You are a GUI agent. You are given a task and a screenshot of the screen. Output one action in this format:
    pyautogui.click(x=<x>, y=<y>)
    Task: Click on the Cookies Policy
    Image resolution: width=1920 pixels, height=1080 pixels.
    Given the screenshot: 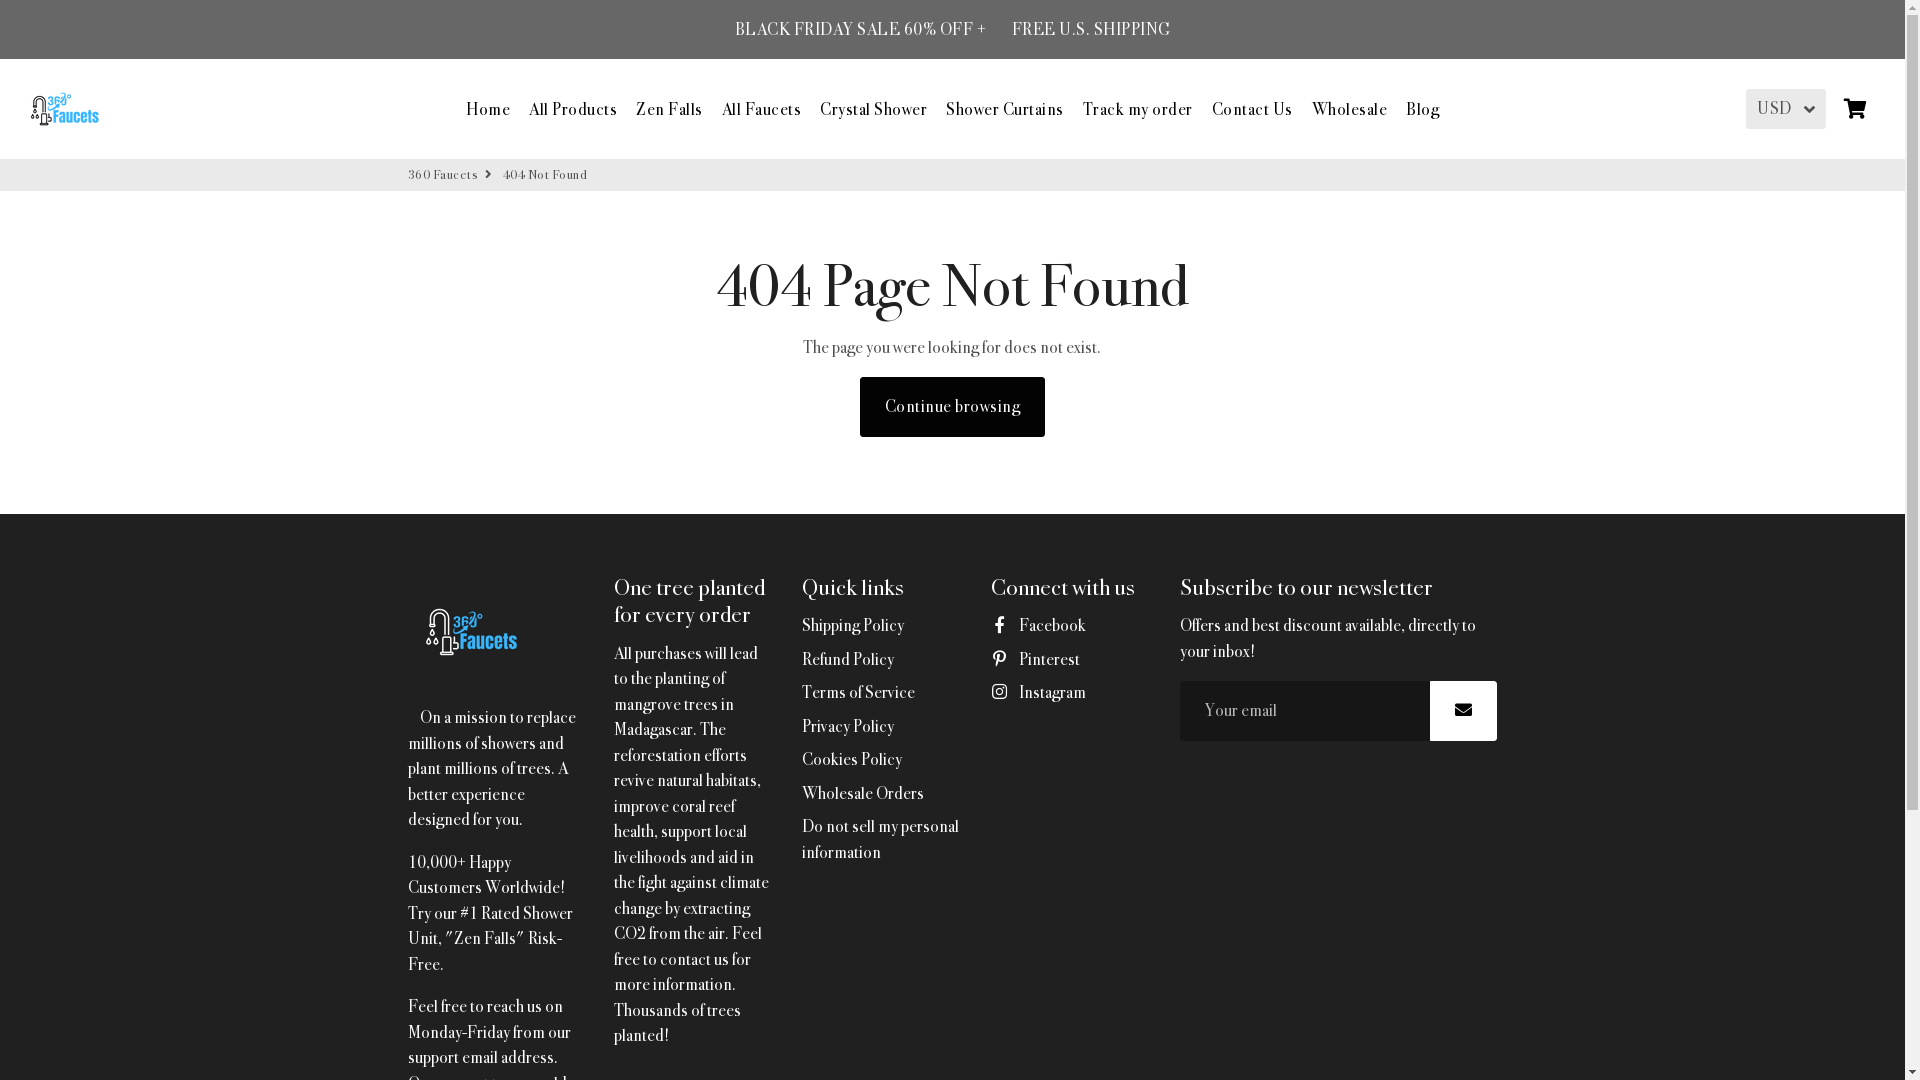 What is the action you would take?
    pyautogui.click(x=852, y=760)
    